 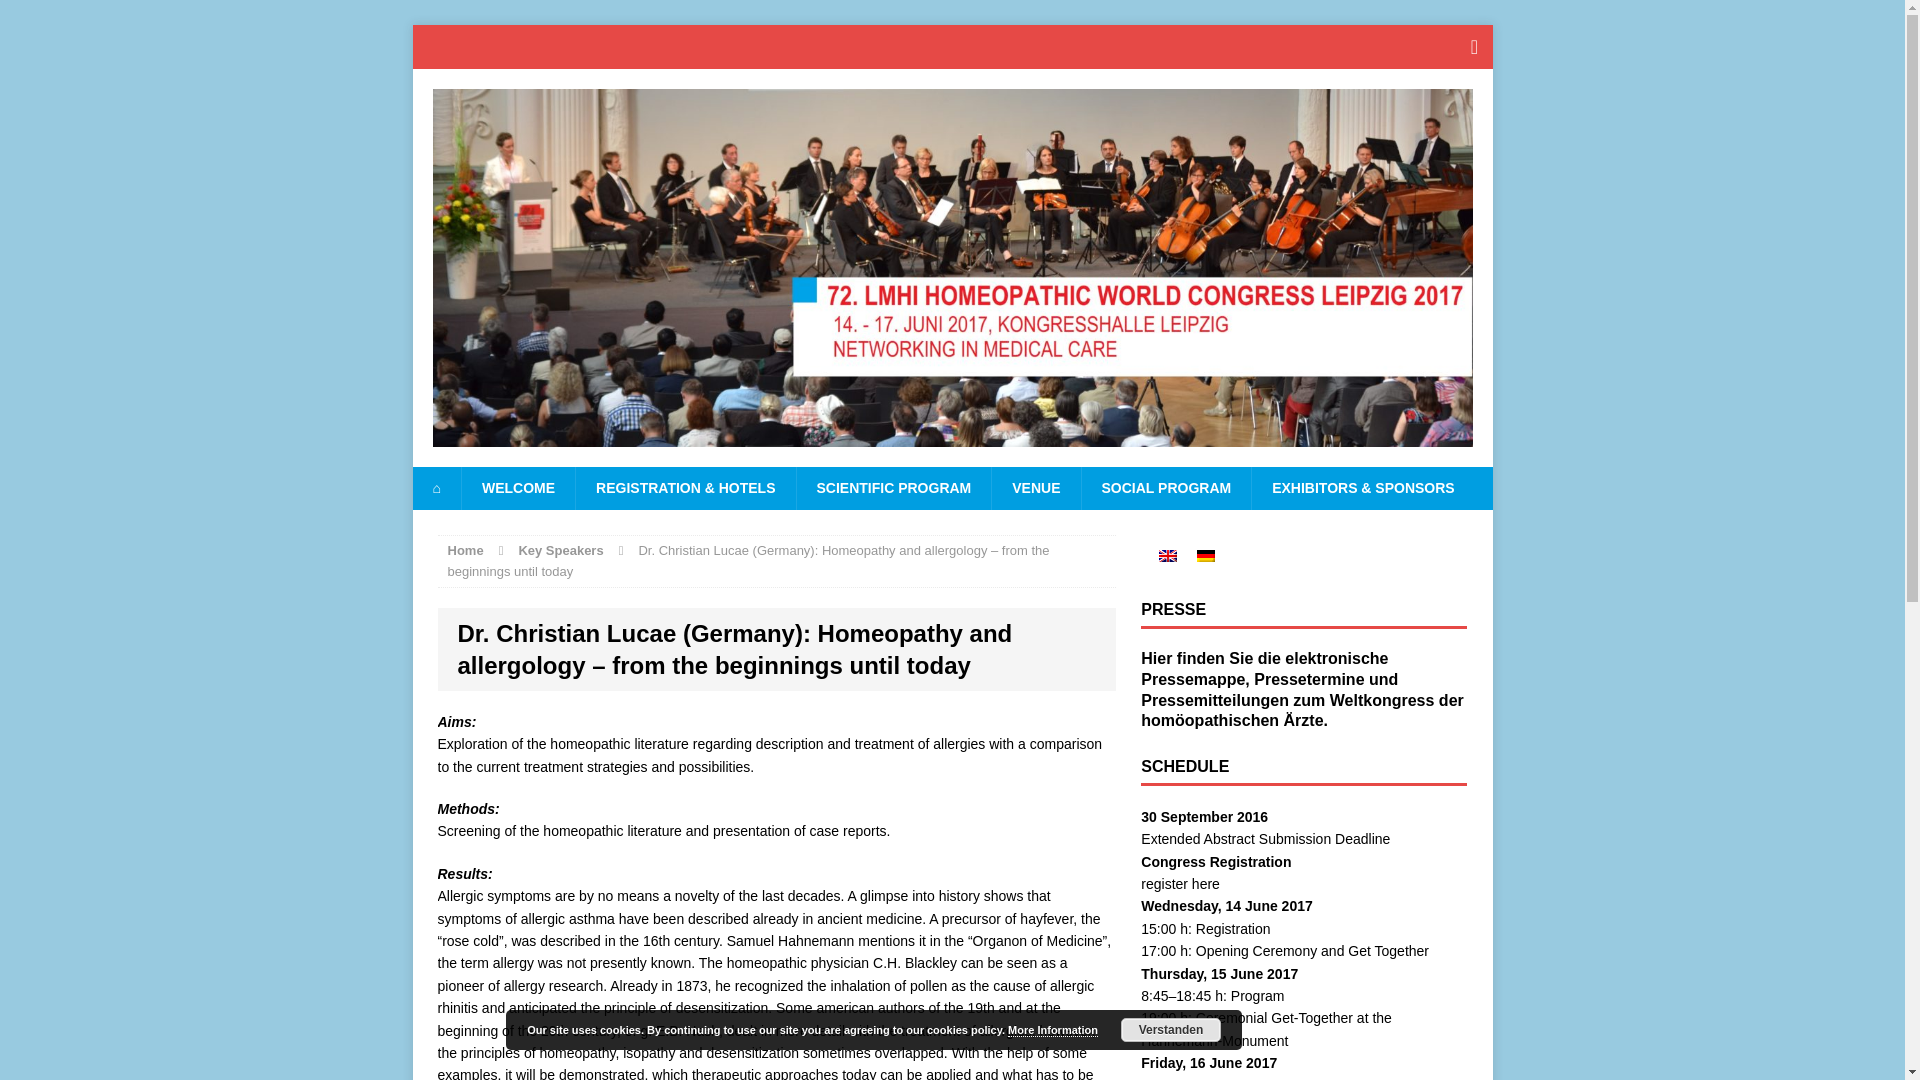 I want to click on Deutsch, so click(x=1206, y=555).